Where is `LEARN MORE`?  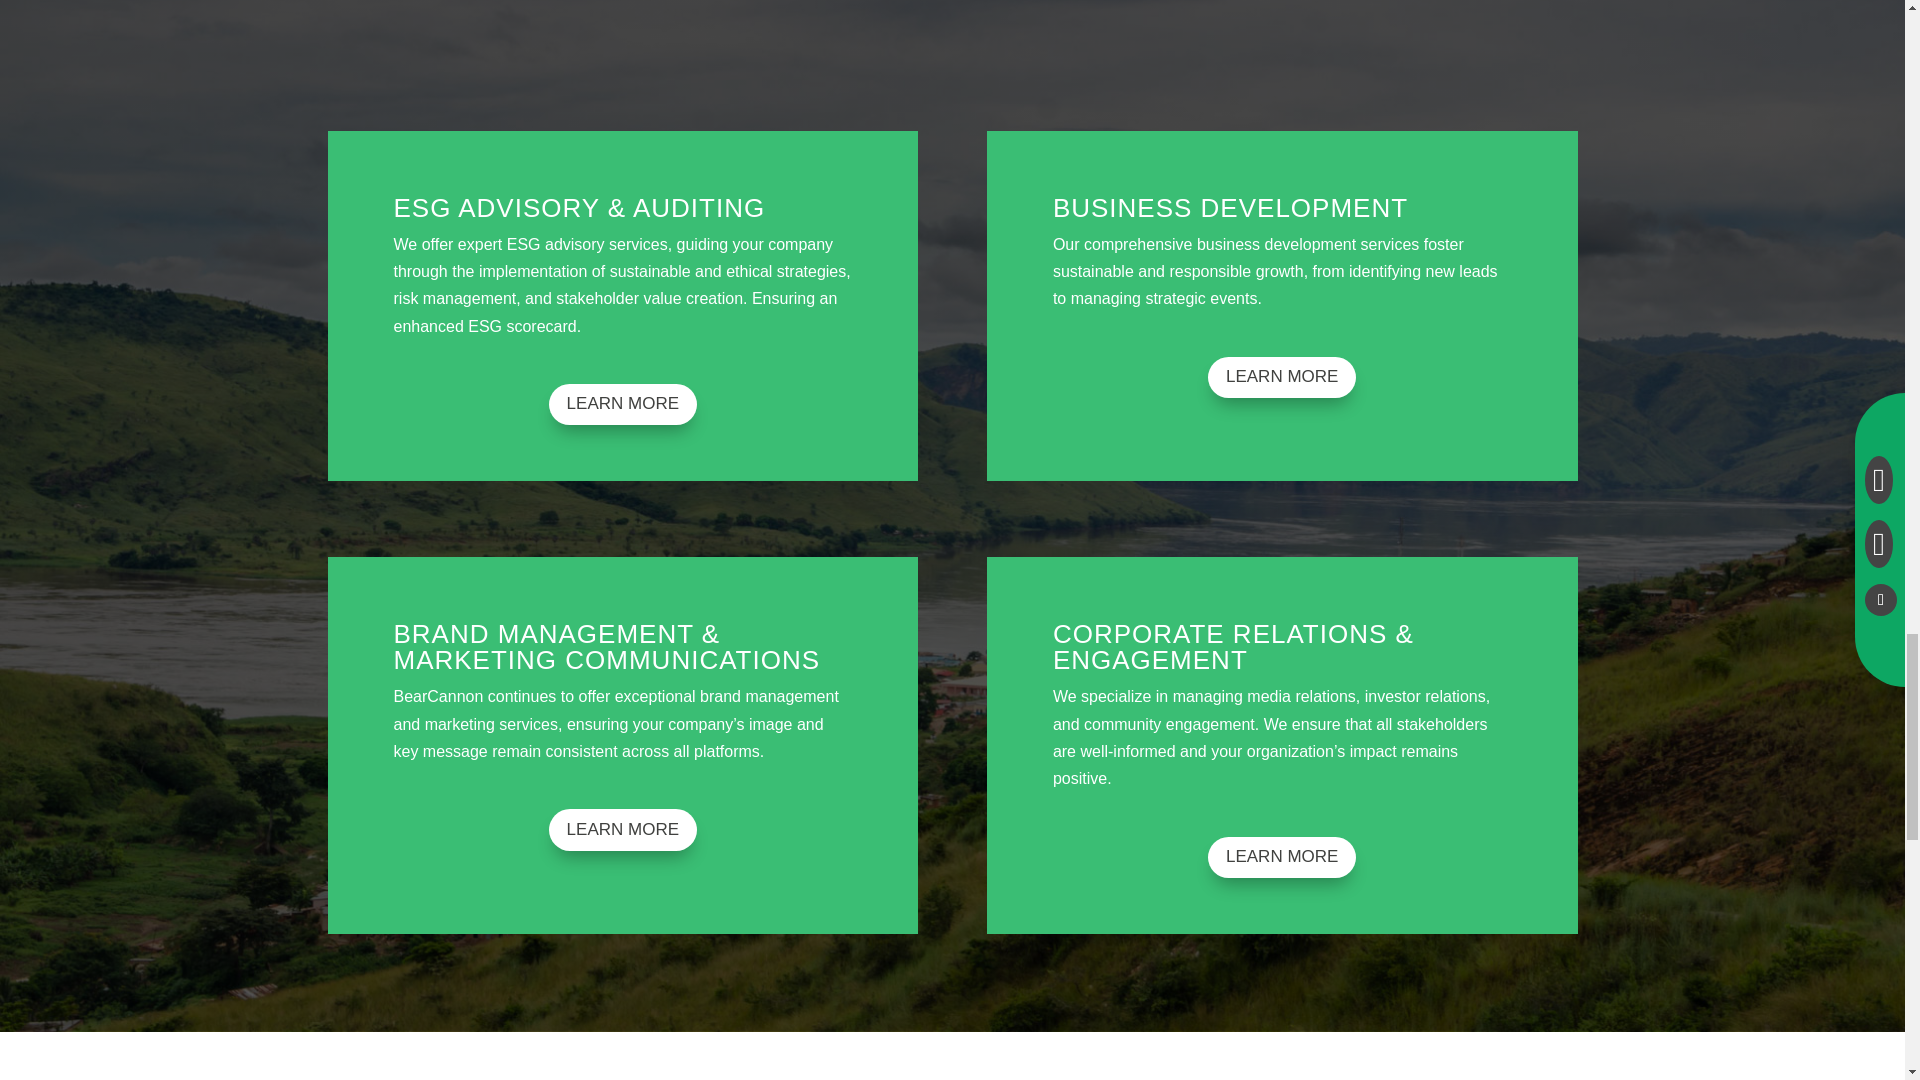 LEARN MORE is located at coordinates (622, 404).